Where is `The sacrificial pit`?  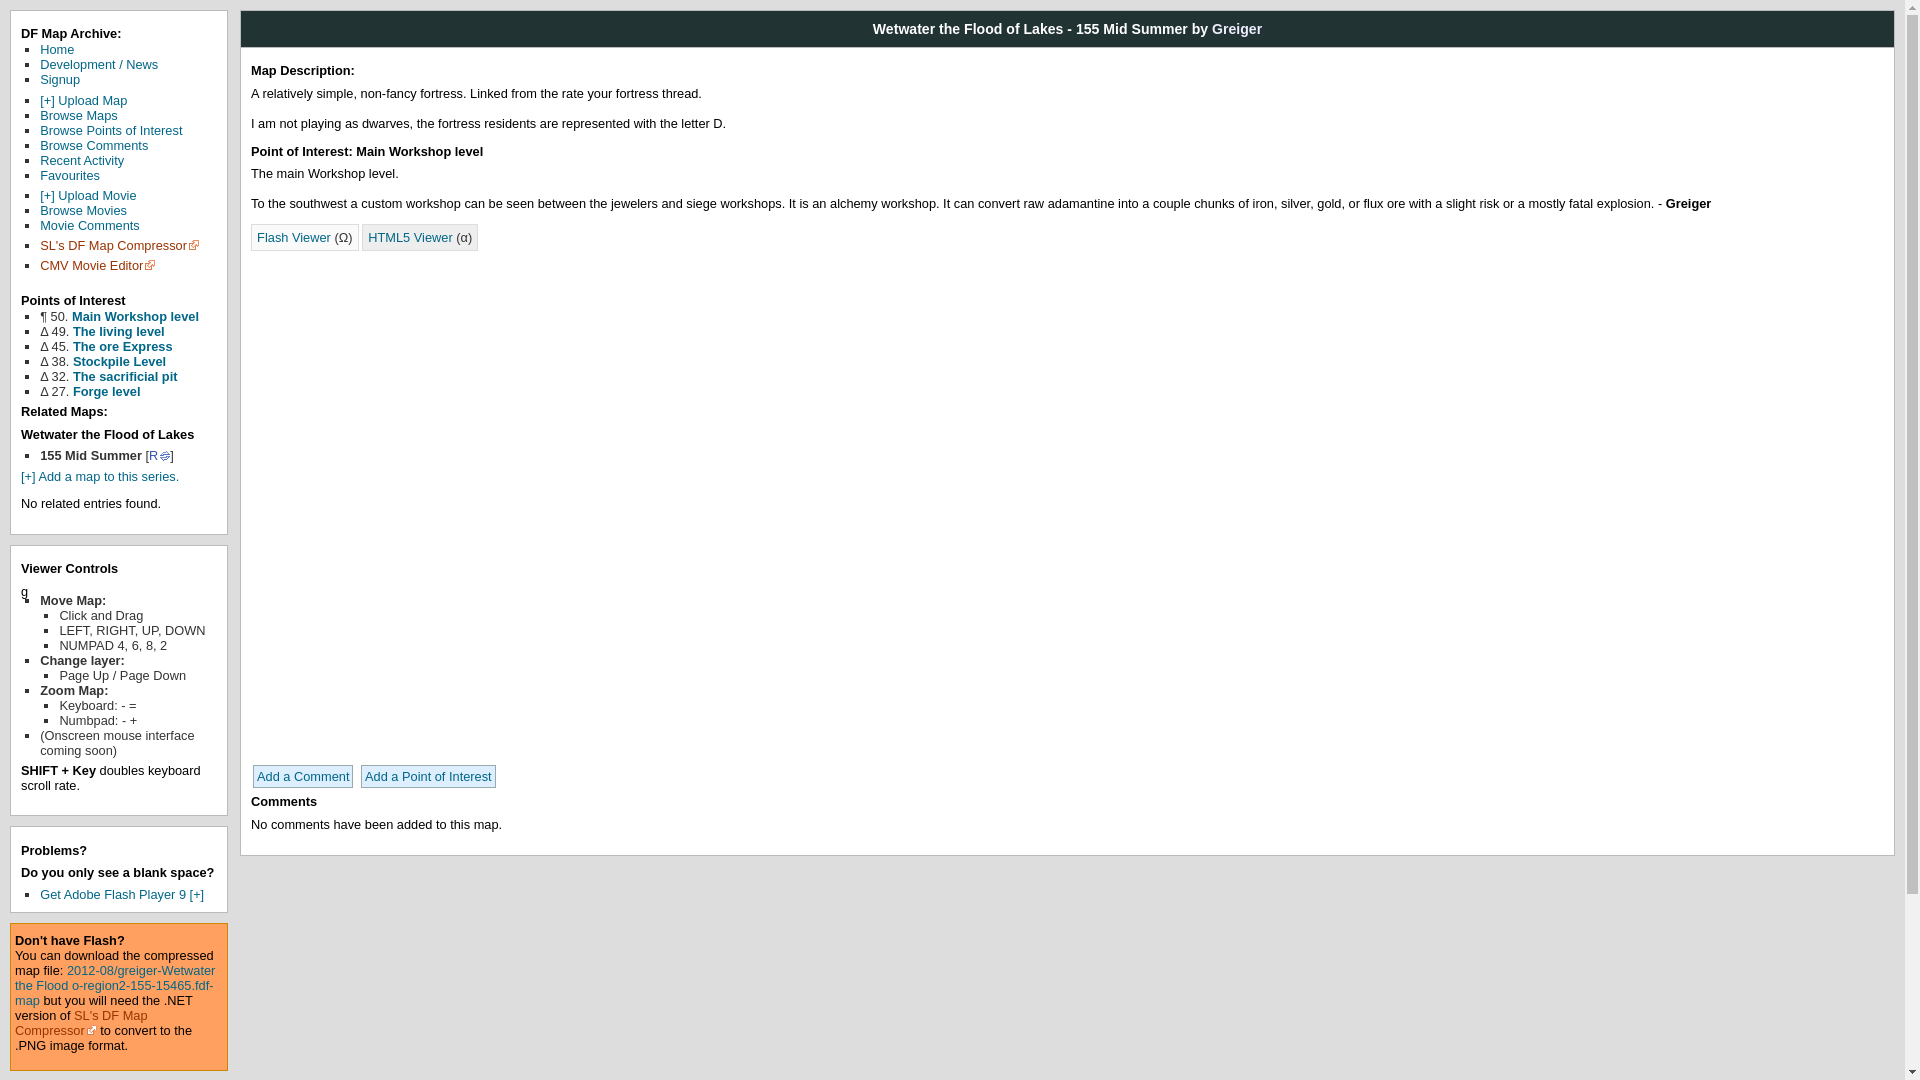 The sacrificial pit is located at coordinates (125, 376).